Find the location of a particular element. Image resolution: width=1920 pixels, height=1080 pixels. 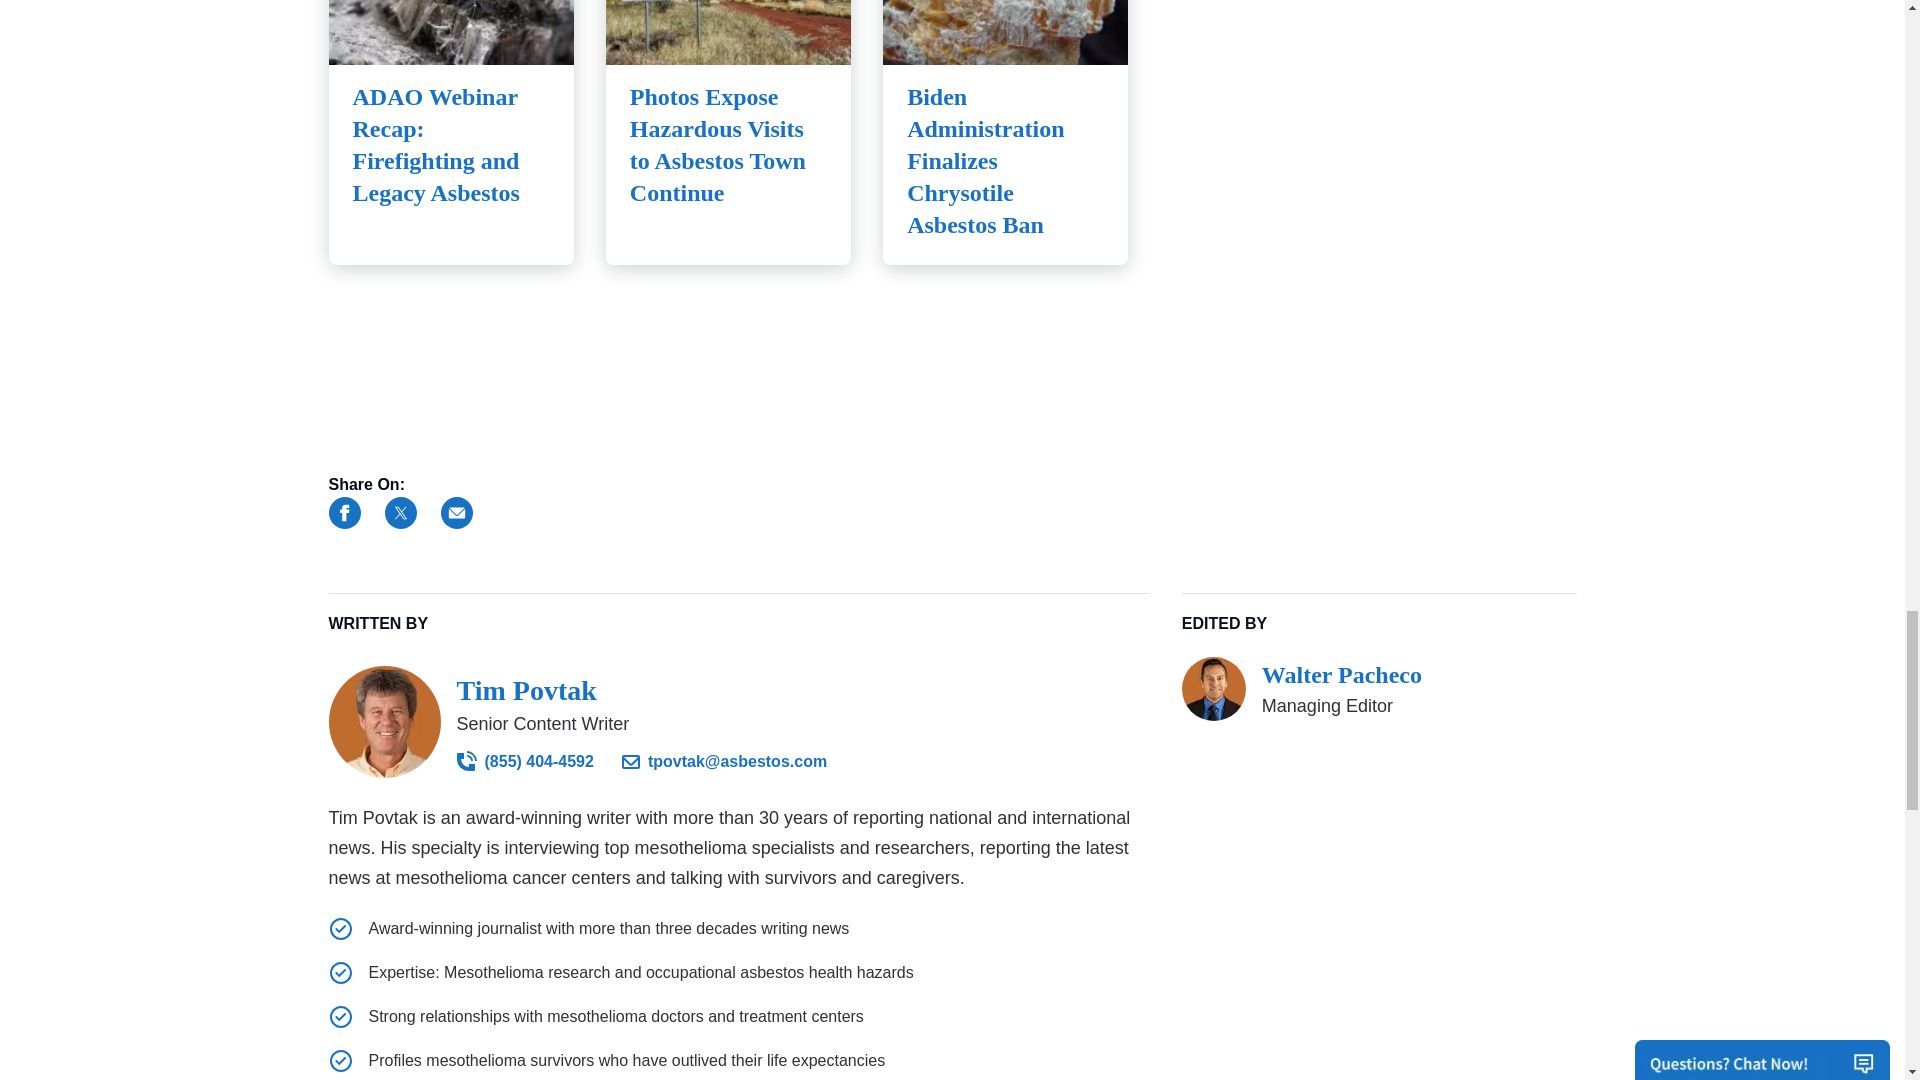

Email is located at coordinates (456, 512).